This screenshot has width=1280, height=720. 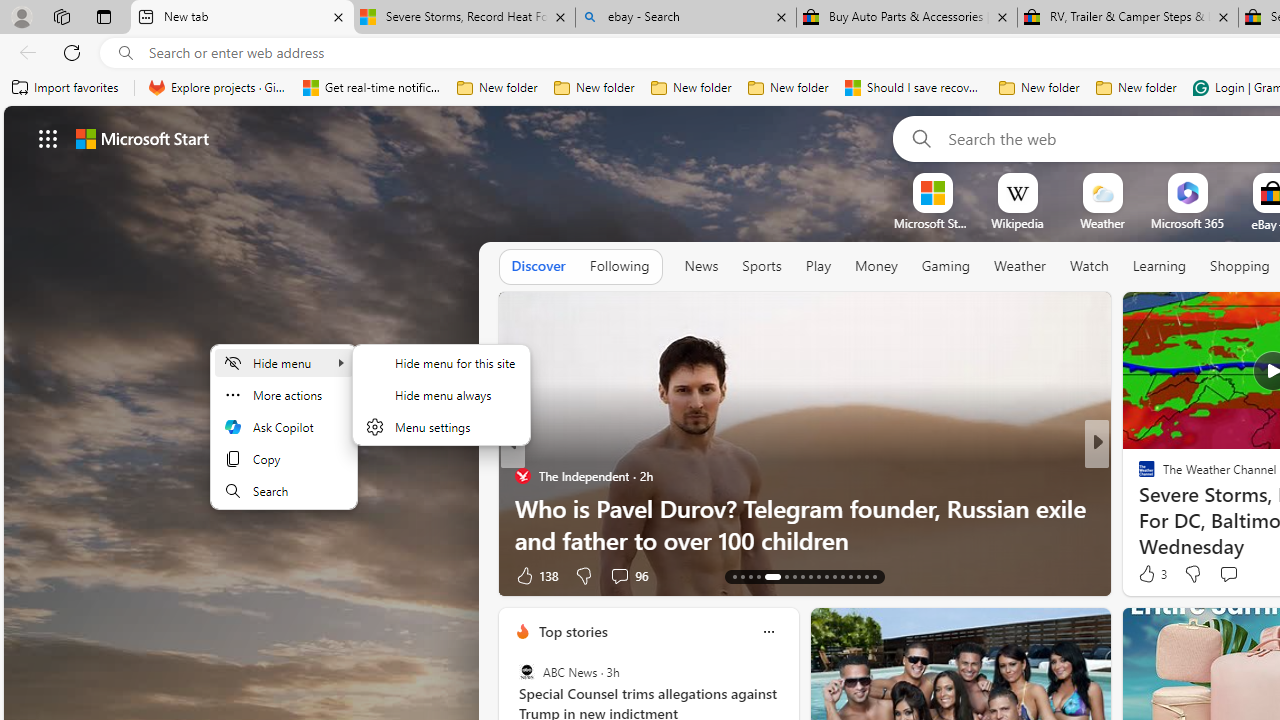 I want to click on Import favorites, so click(x=66, y=88).